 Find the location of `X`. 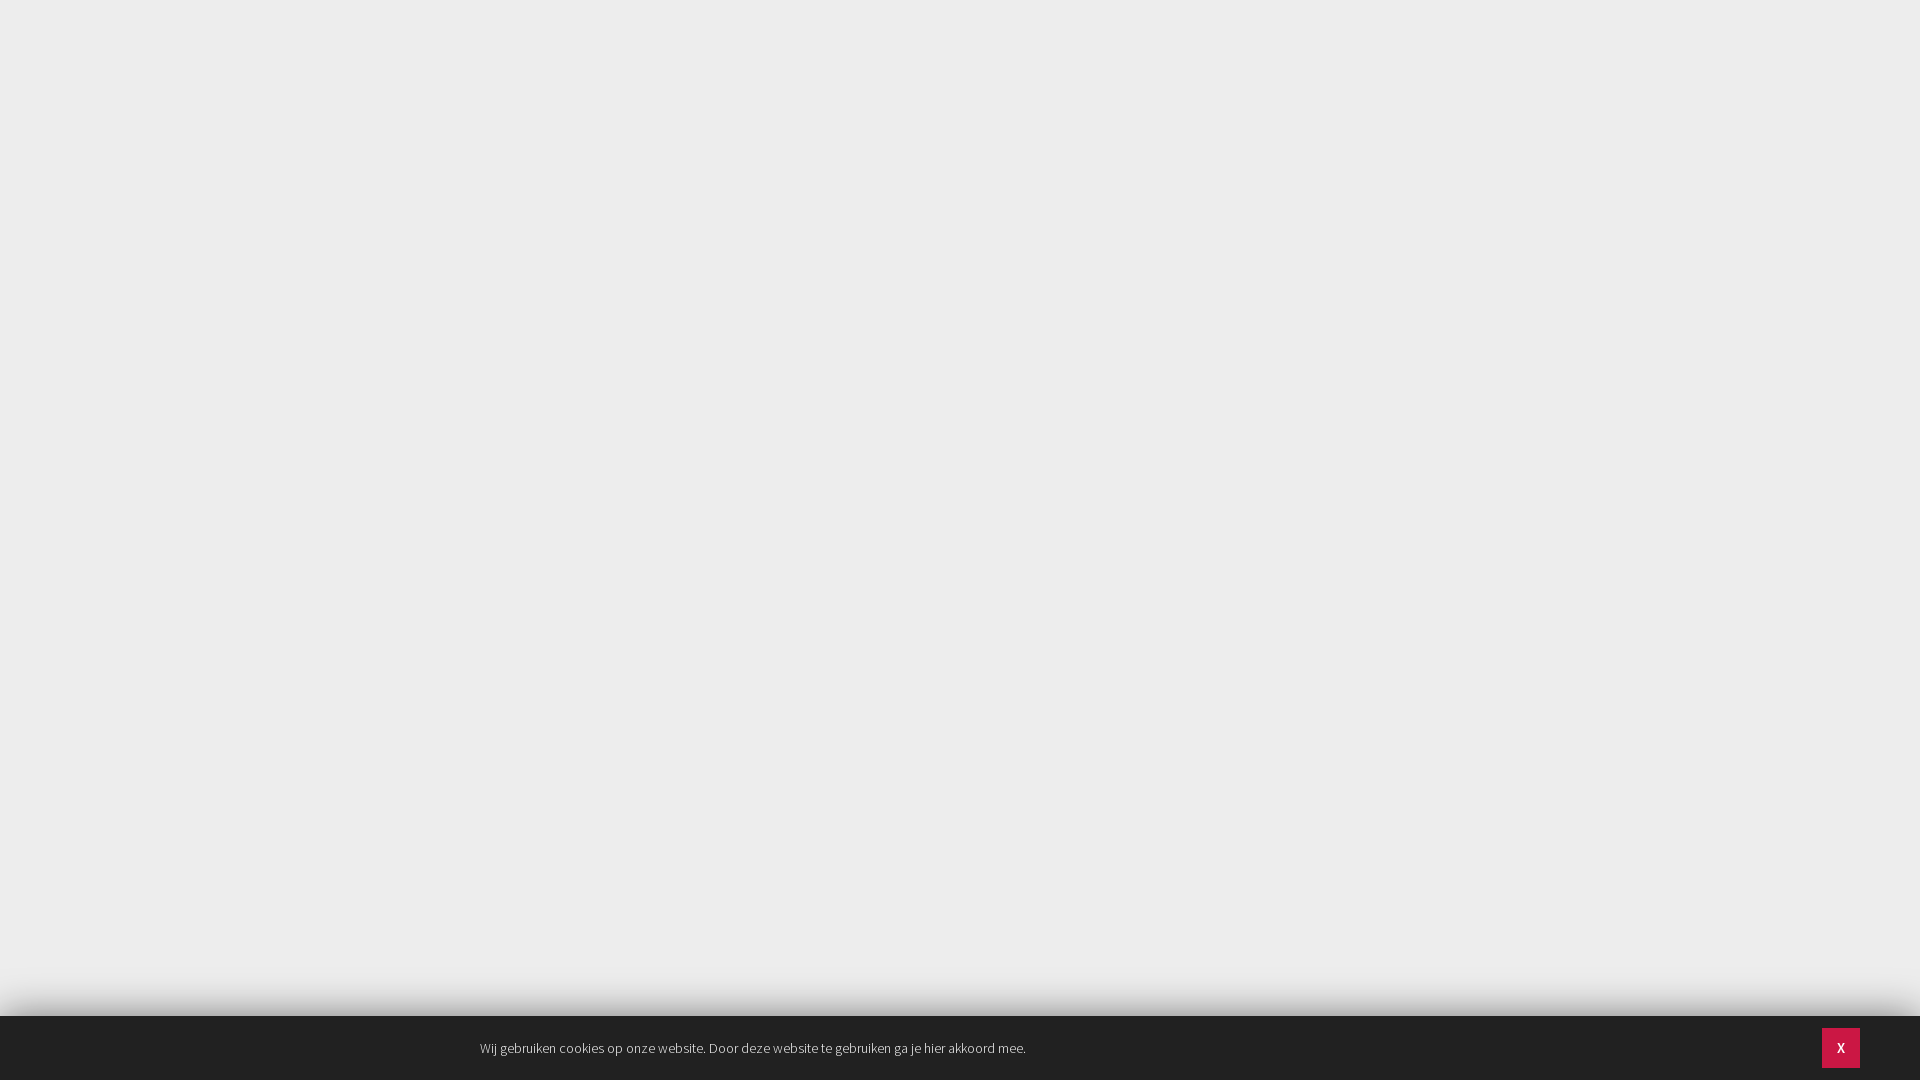

X is located at coordinates (1841, 1048).